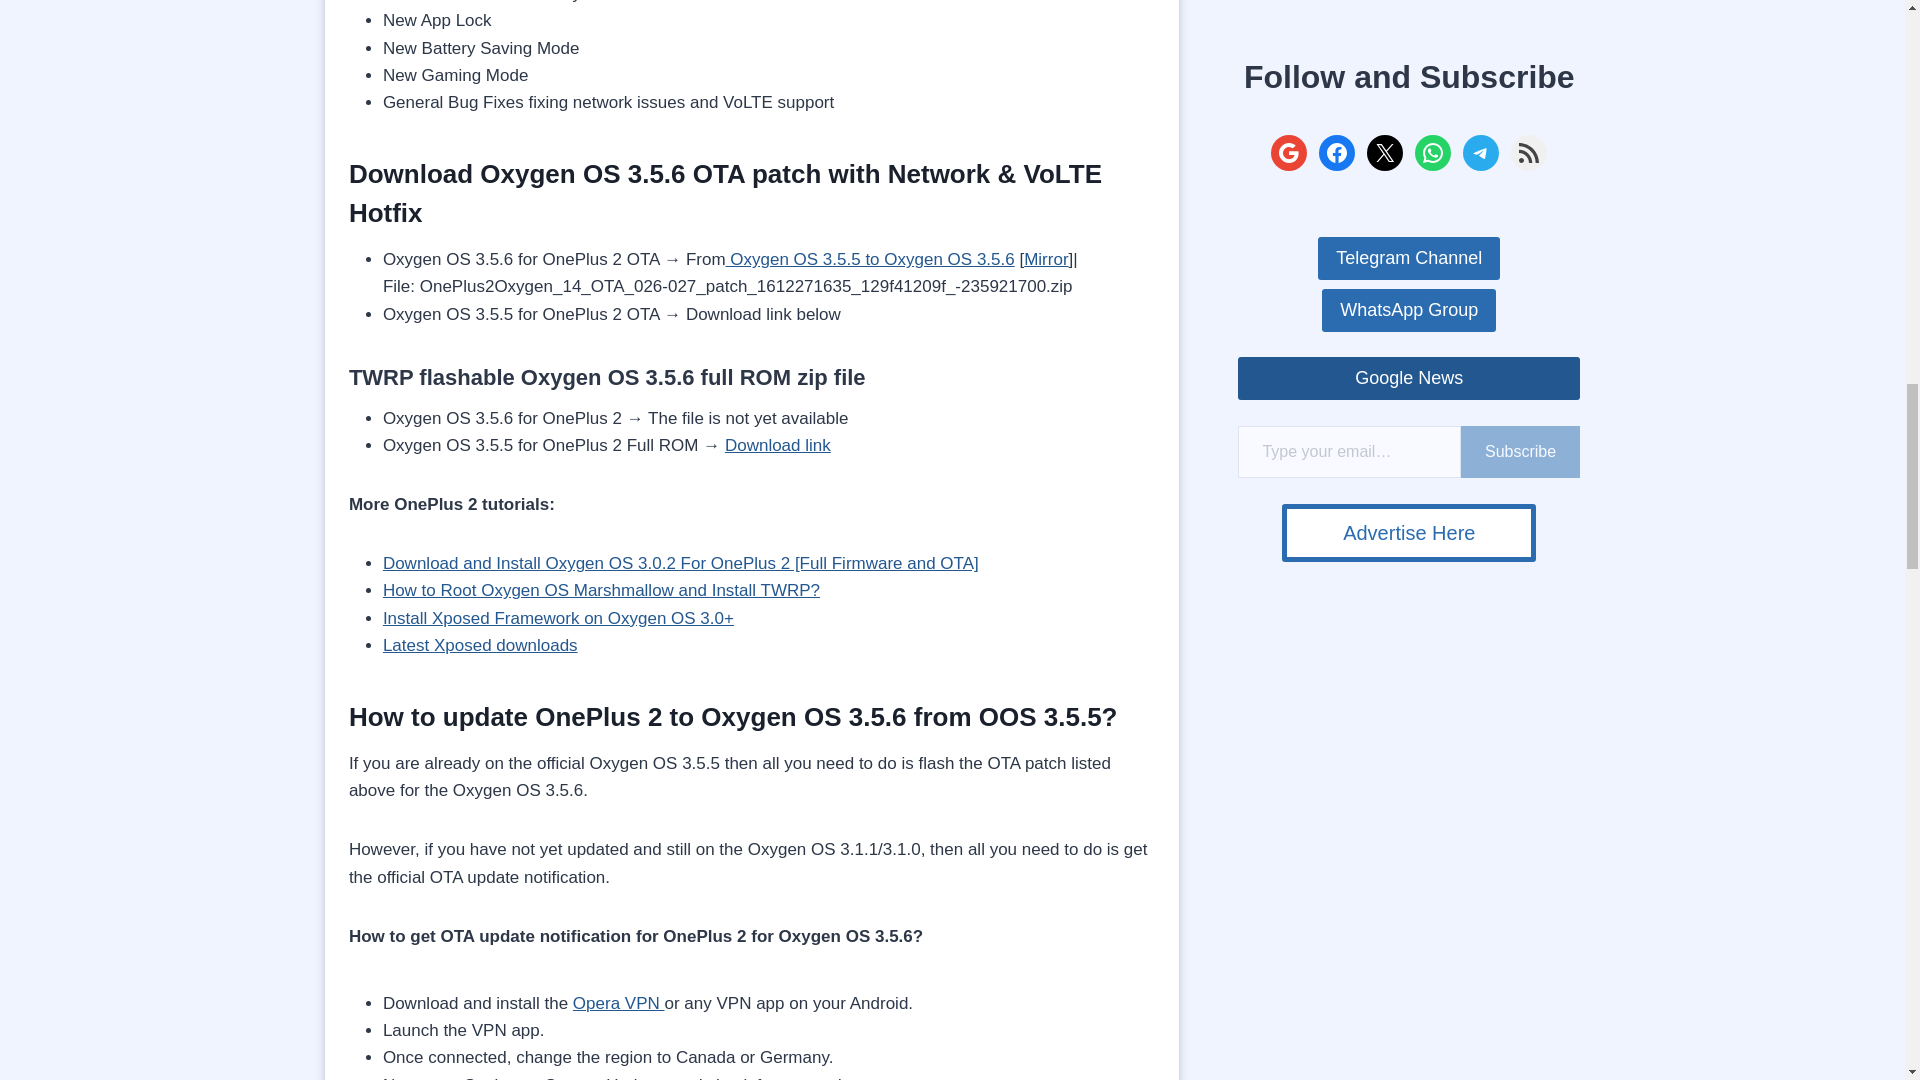 The width and height of the screenshot is (1920, 1080). What do you see at coordinates (778, 445) in the screenshot?
I see `Download link` at bounding box center [778, 445].